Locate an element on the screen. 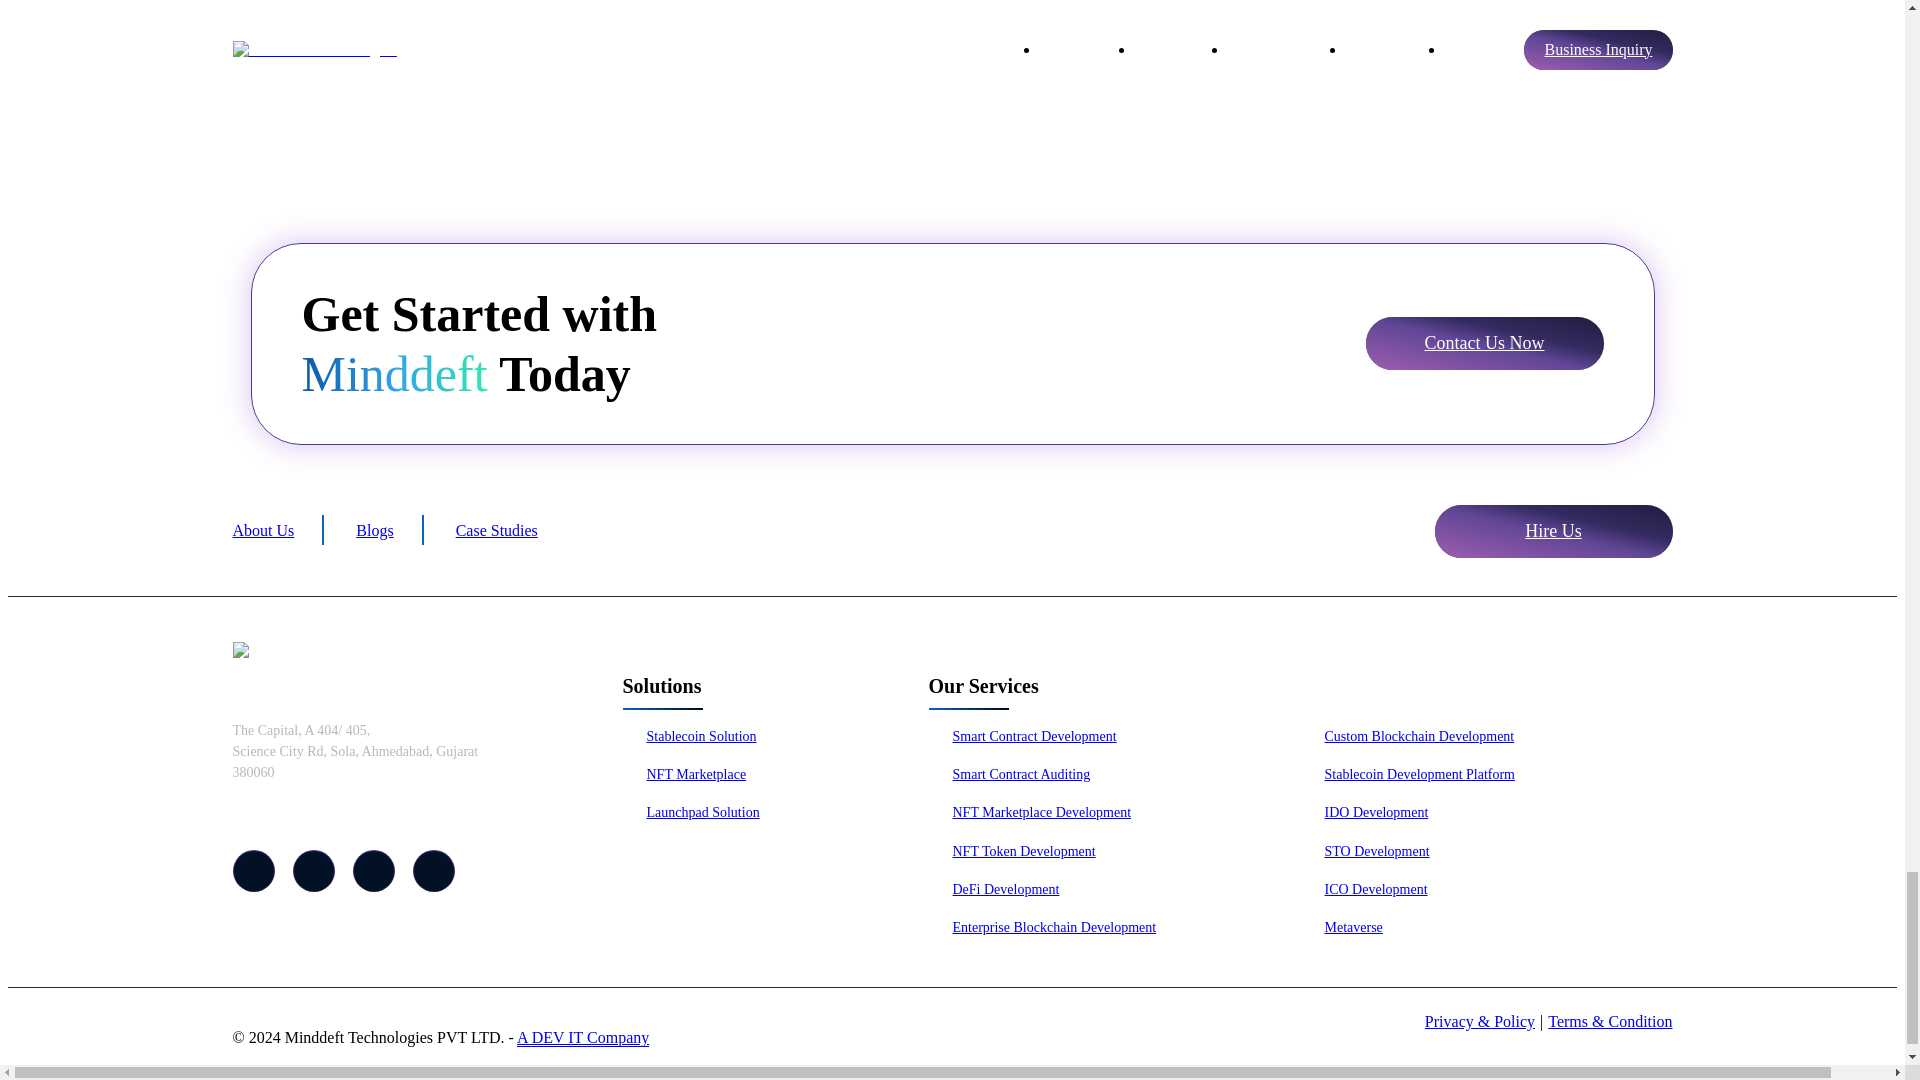 Image resolution: width=1920 pixels, height=1080 pixels. About Us is located at coordinates (262, 531).